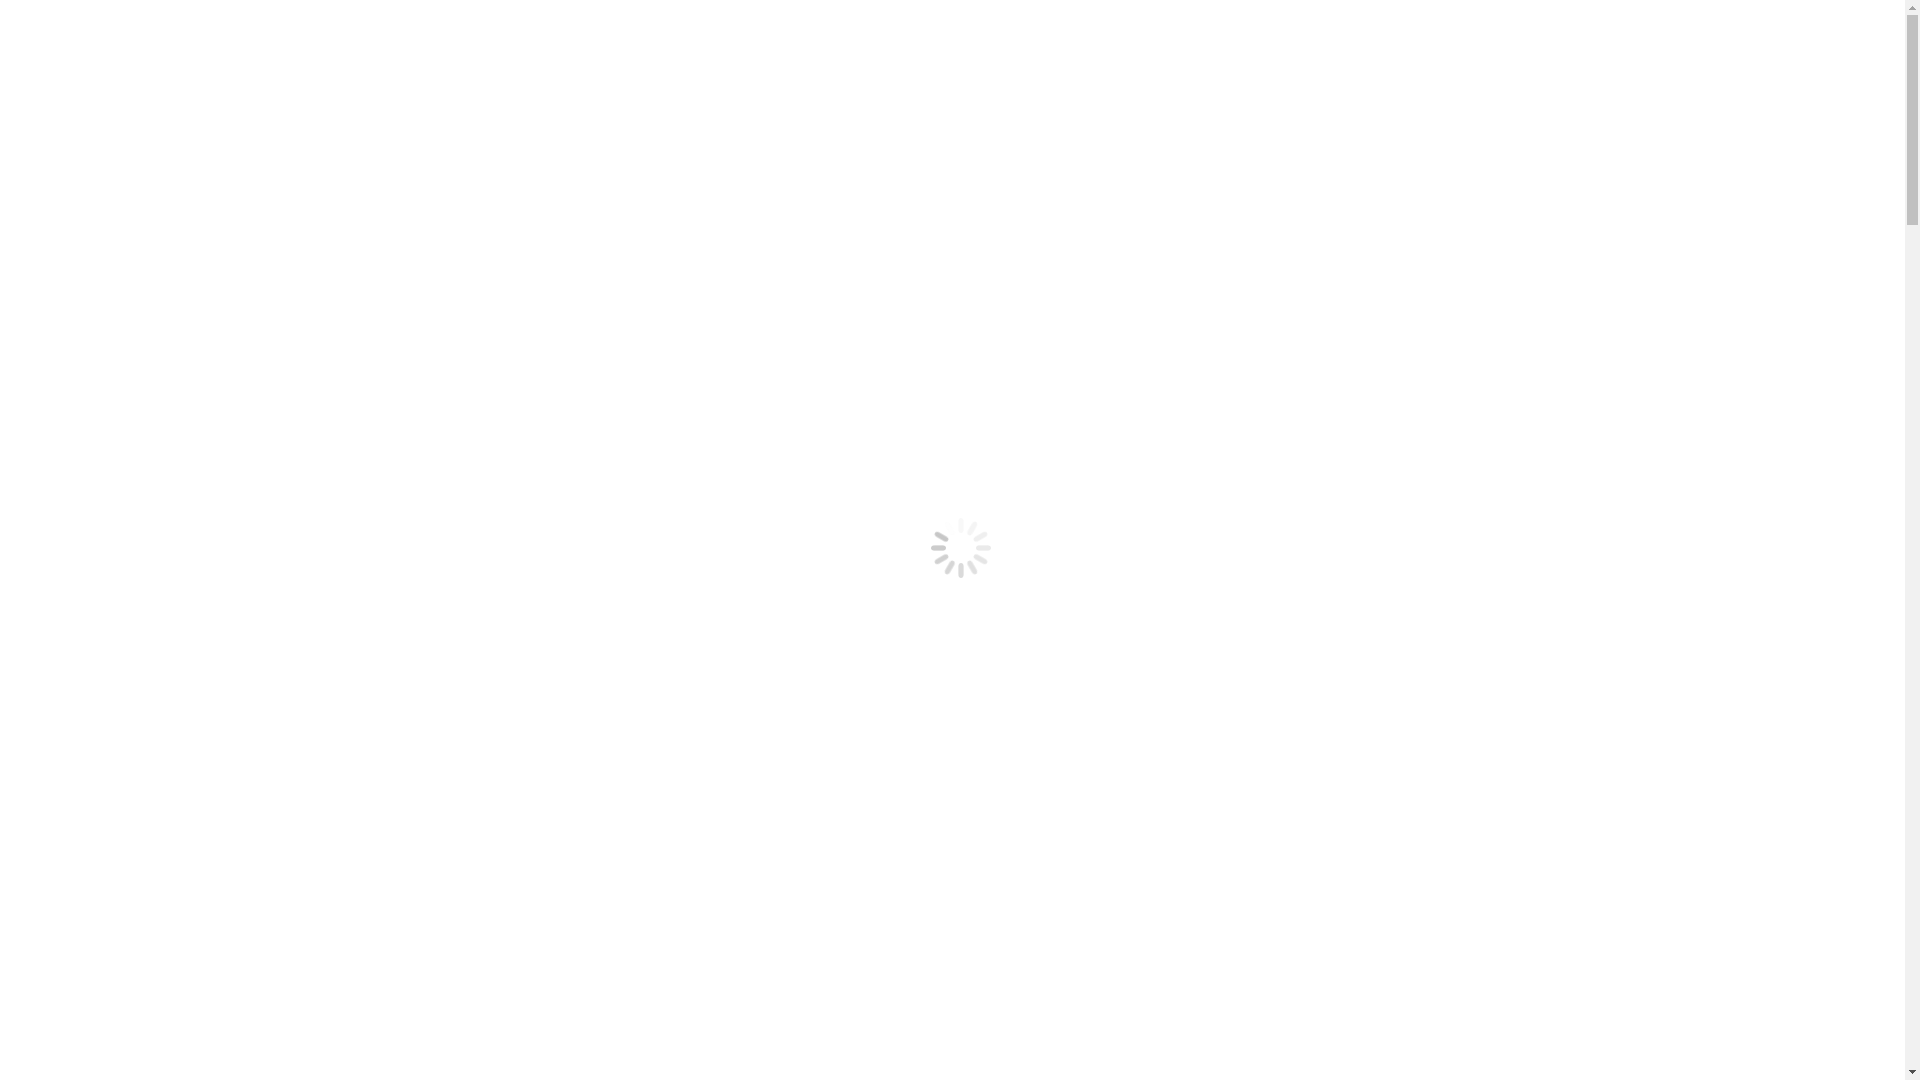 The height and width of the screenshot is (1080, 1920). Describe the element at coordinates (74, 962) in the screenshot. I see `Projects` at that location.